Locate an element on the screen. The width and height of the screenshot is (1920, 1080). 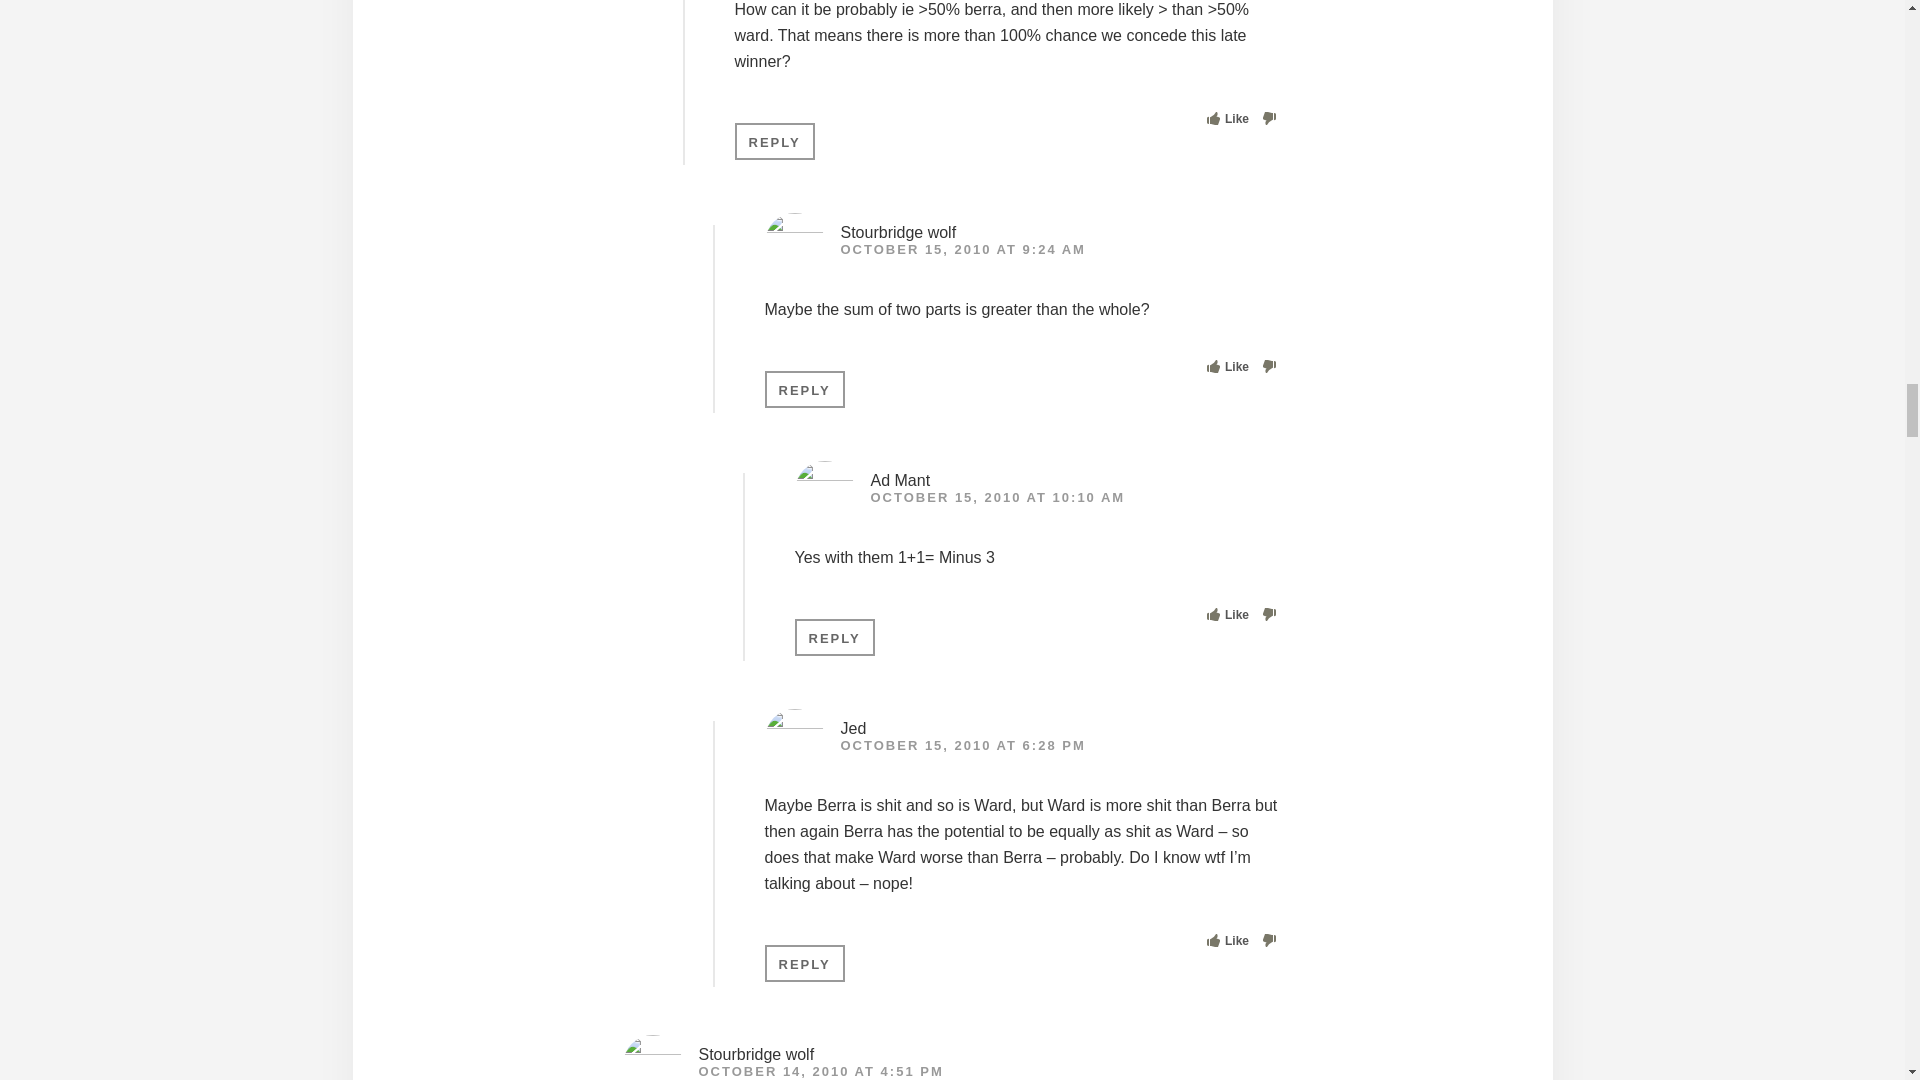
REPLY is located at coordinates (804, 390).